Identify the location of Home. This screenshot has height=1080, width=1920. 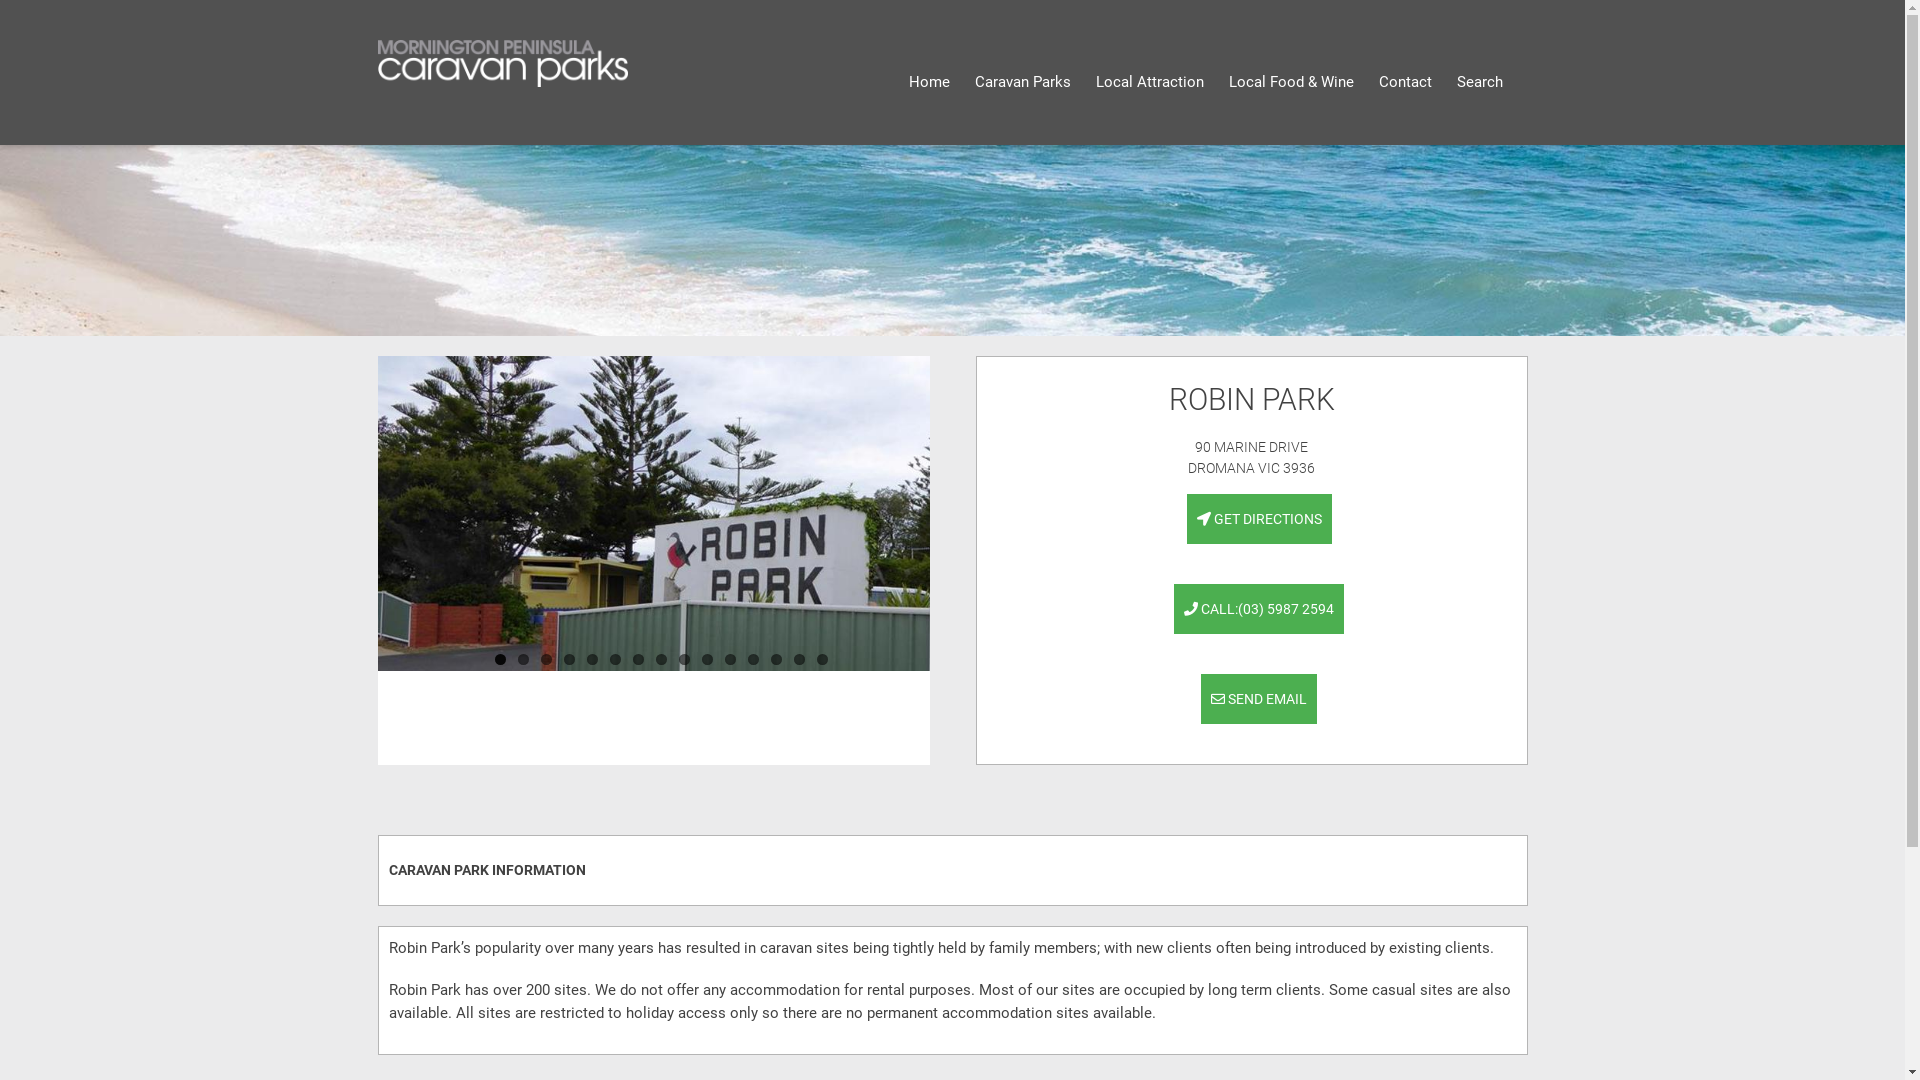
(928, 82).